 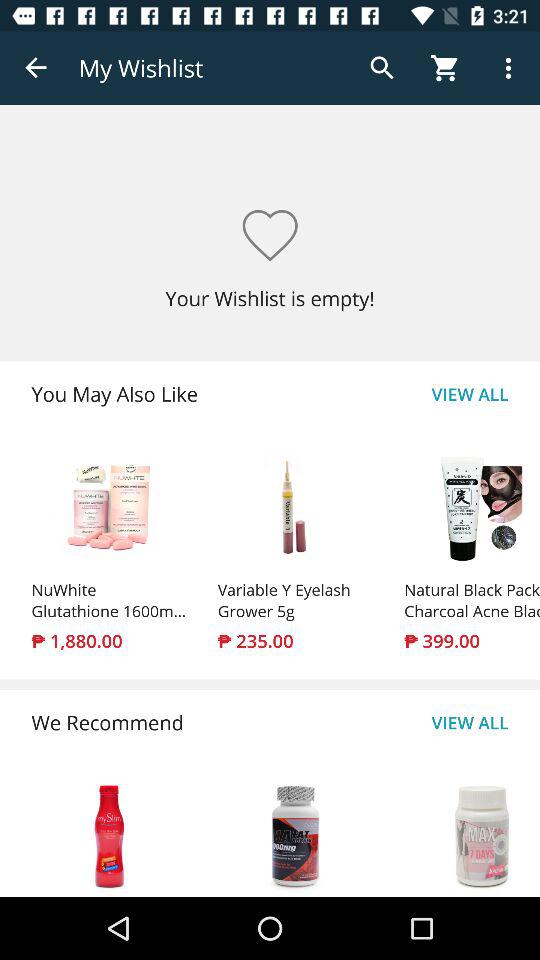 I want to click on click icon to the left of the my wishlist item, so click(x=36, y=68).